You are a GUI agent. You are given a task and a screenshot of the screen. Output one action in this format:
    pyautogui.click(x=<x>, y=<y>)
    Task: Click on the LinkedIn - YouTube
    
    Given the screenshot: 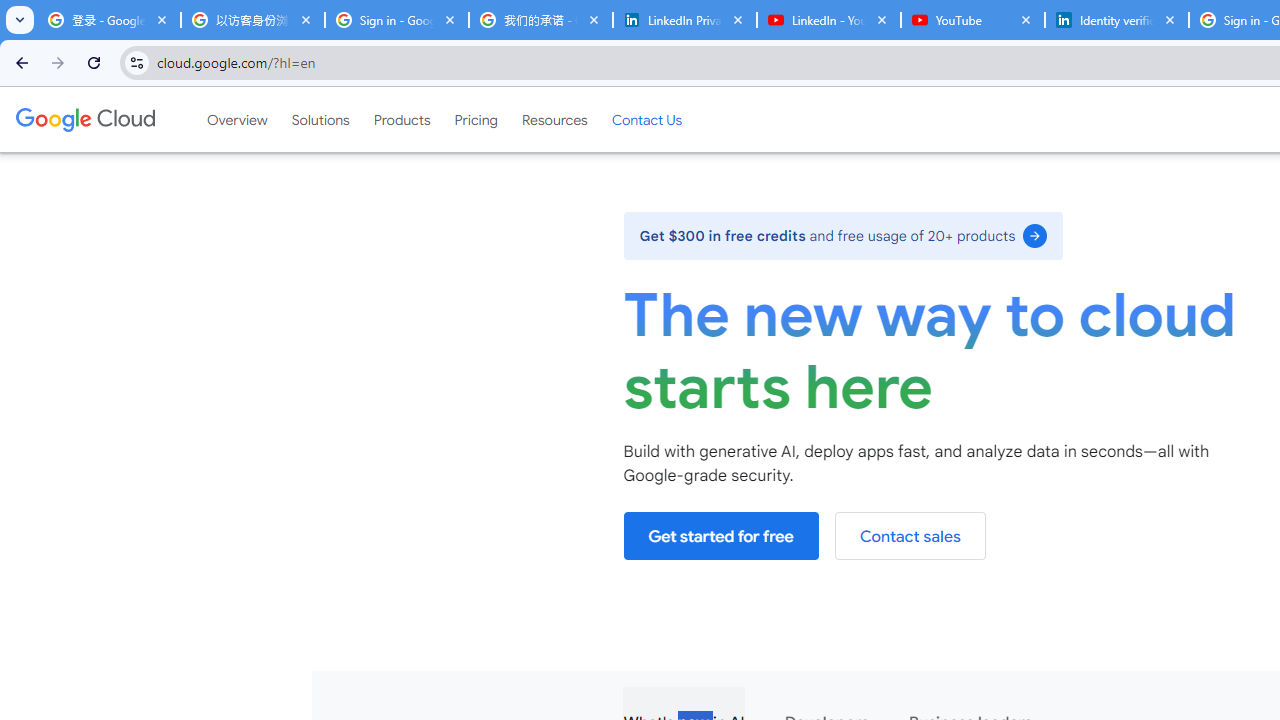 What is the action you would take?
    pyautogui.click(x=828, y=20)
    